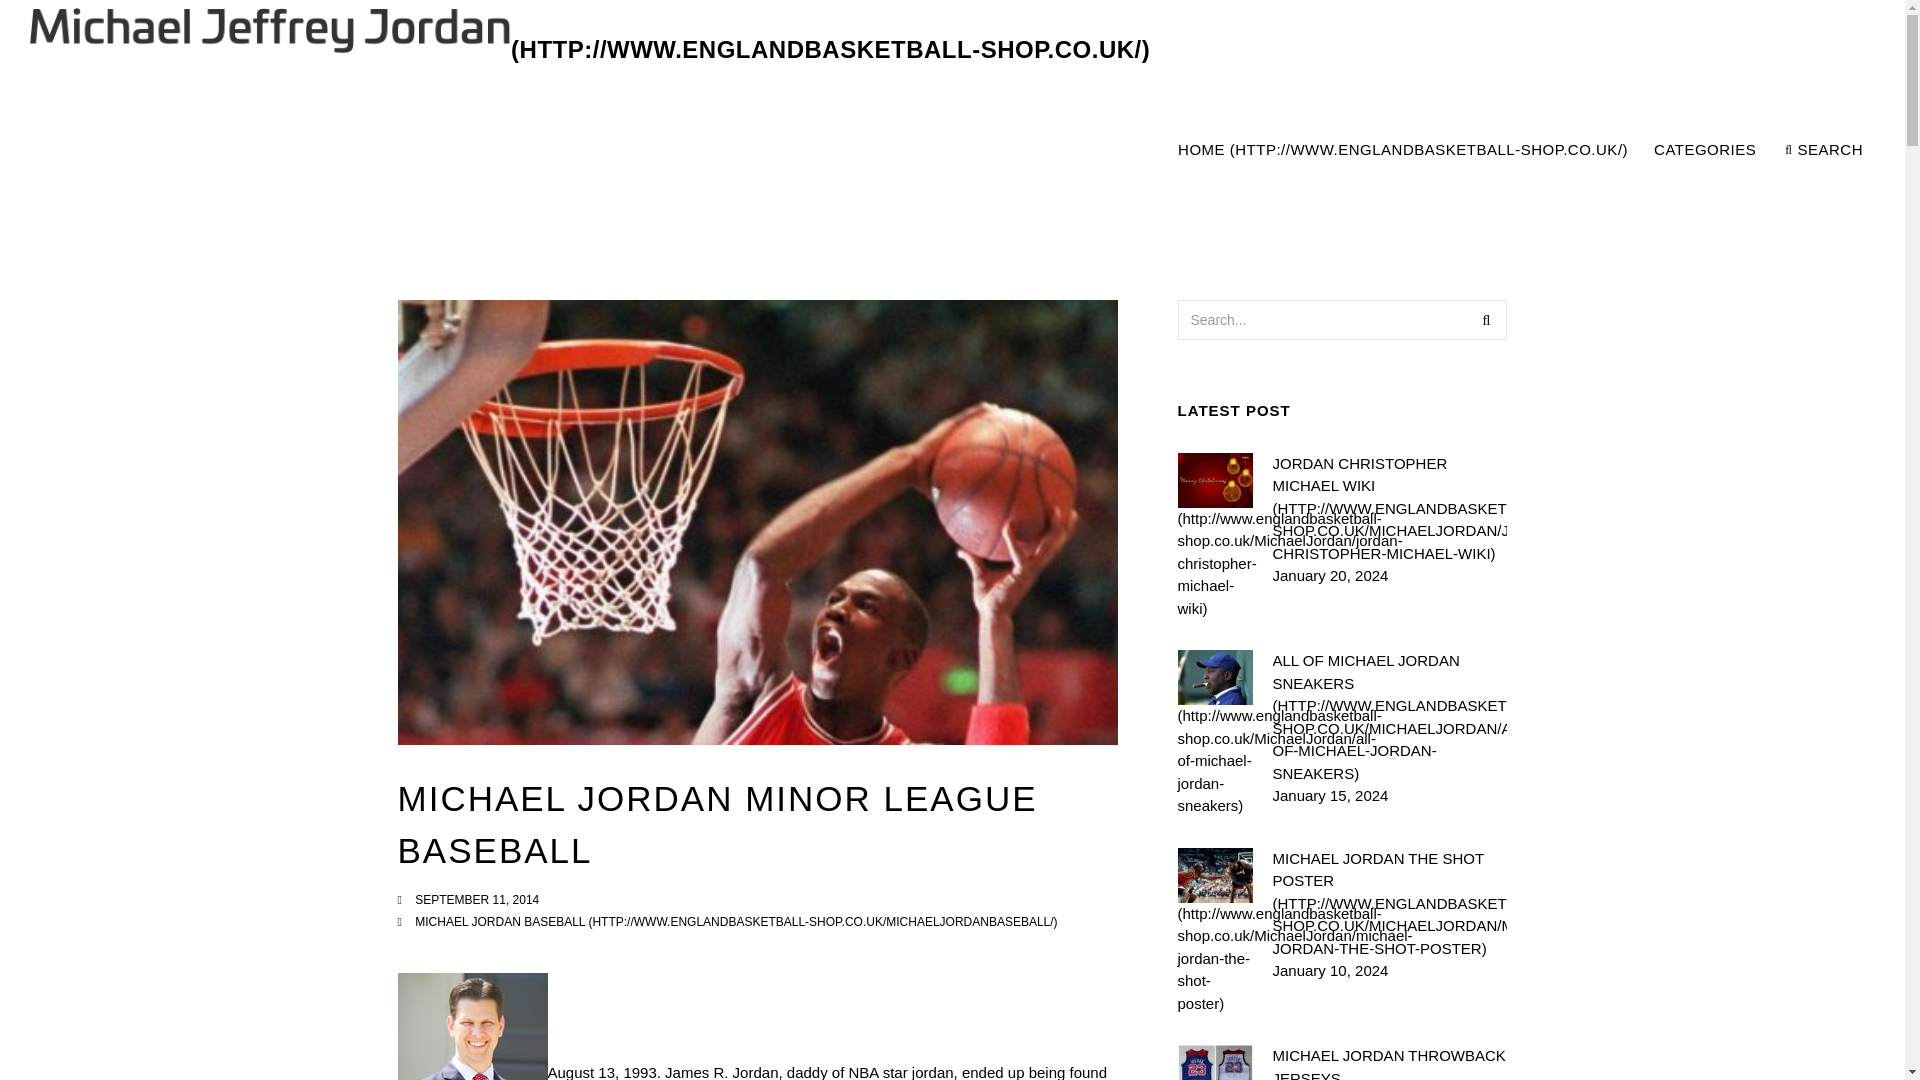 This screenshot has height=1080, width=1920. Describe the element at coordinates (1389, 718) in the screenshot. I see `ALL OF MICHAEL JORDAN SNEAKERS` at that location.